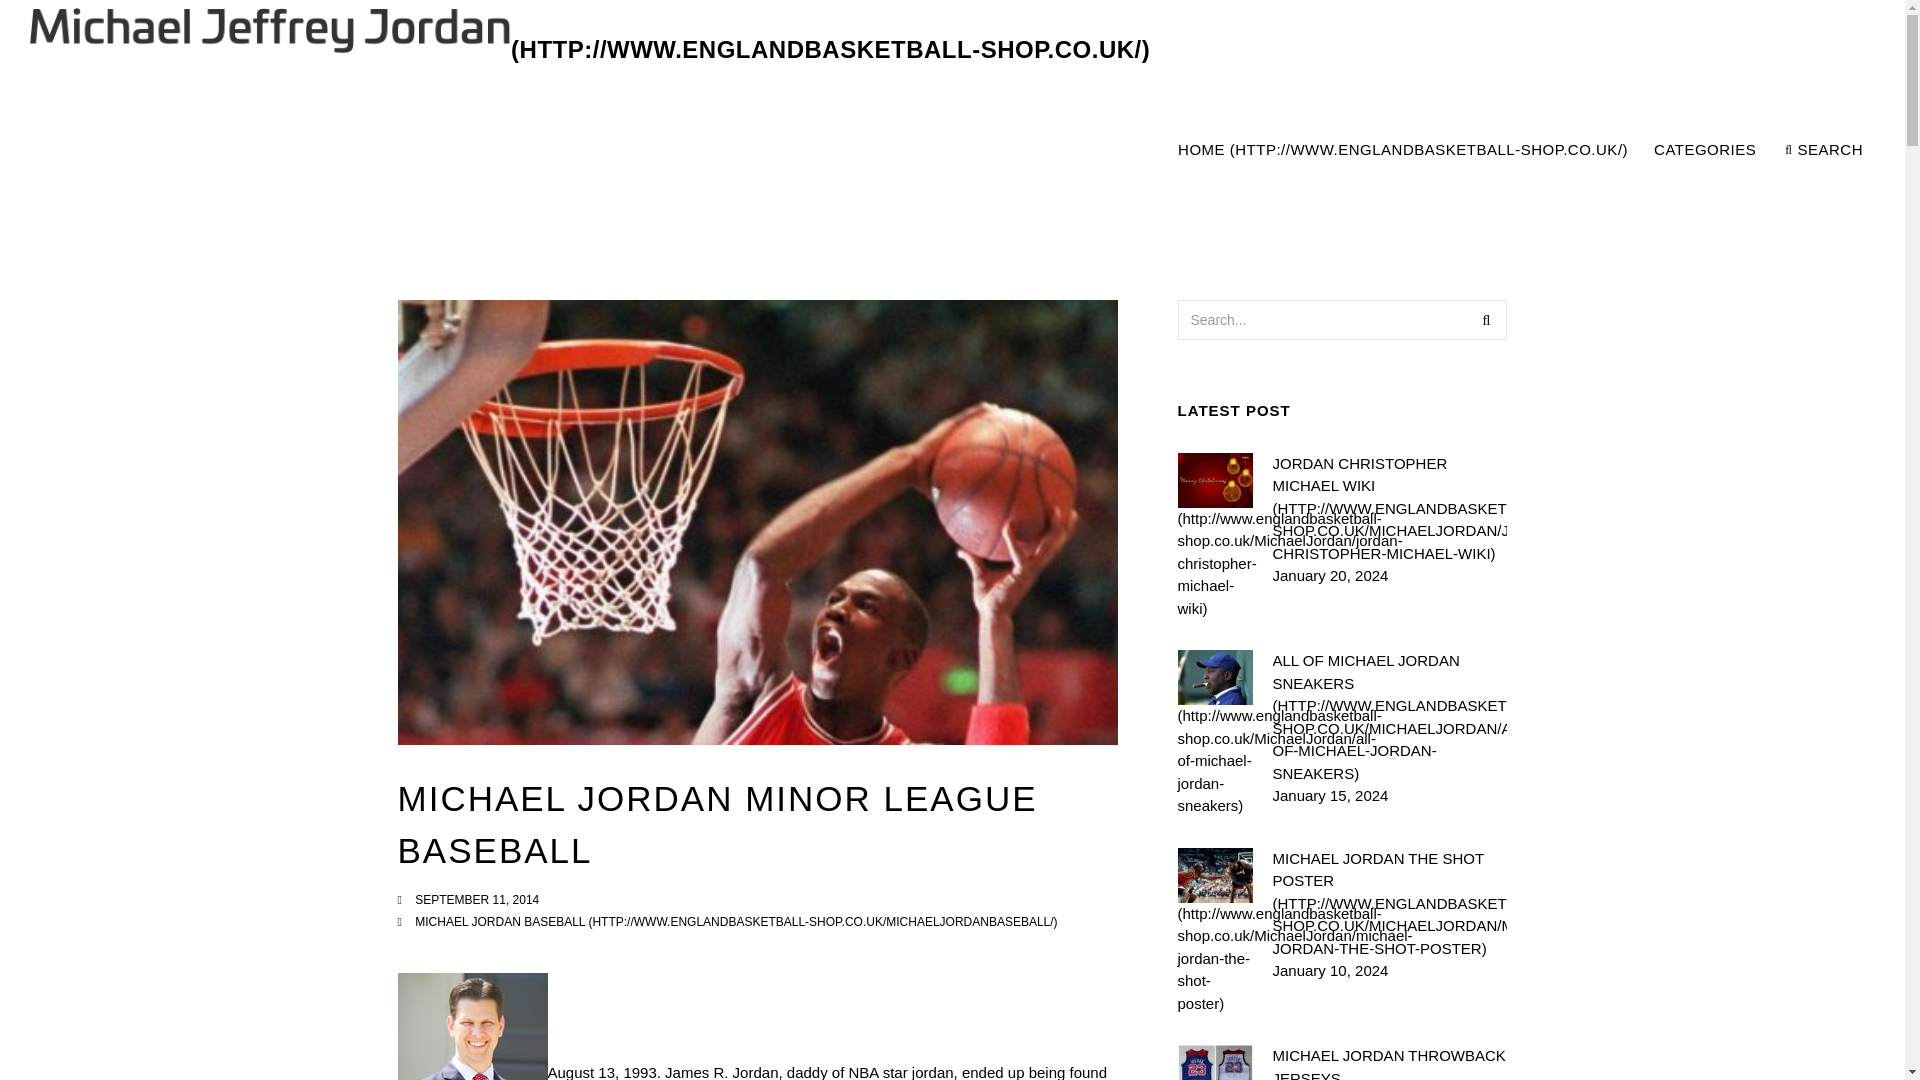 This screenshot has height=1080, width=1920. Describe the element at coordinates (1389, 718) in the screenshot. I see `ALL OF MICHAEL JORDAN SNEAKERS` at that location.